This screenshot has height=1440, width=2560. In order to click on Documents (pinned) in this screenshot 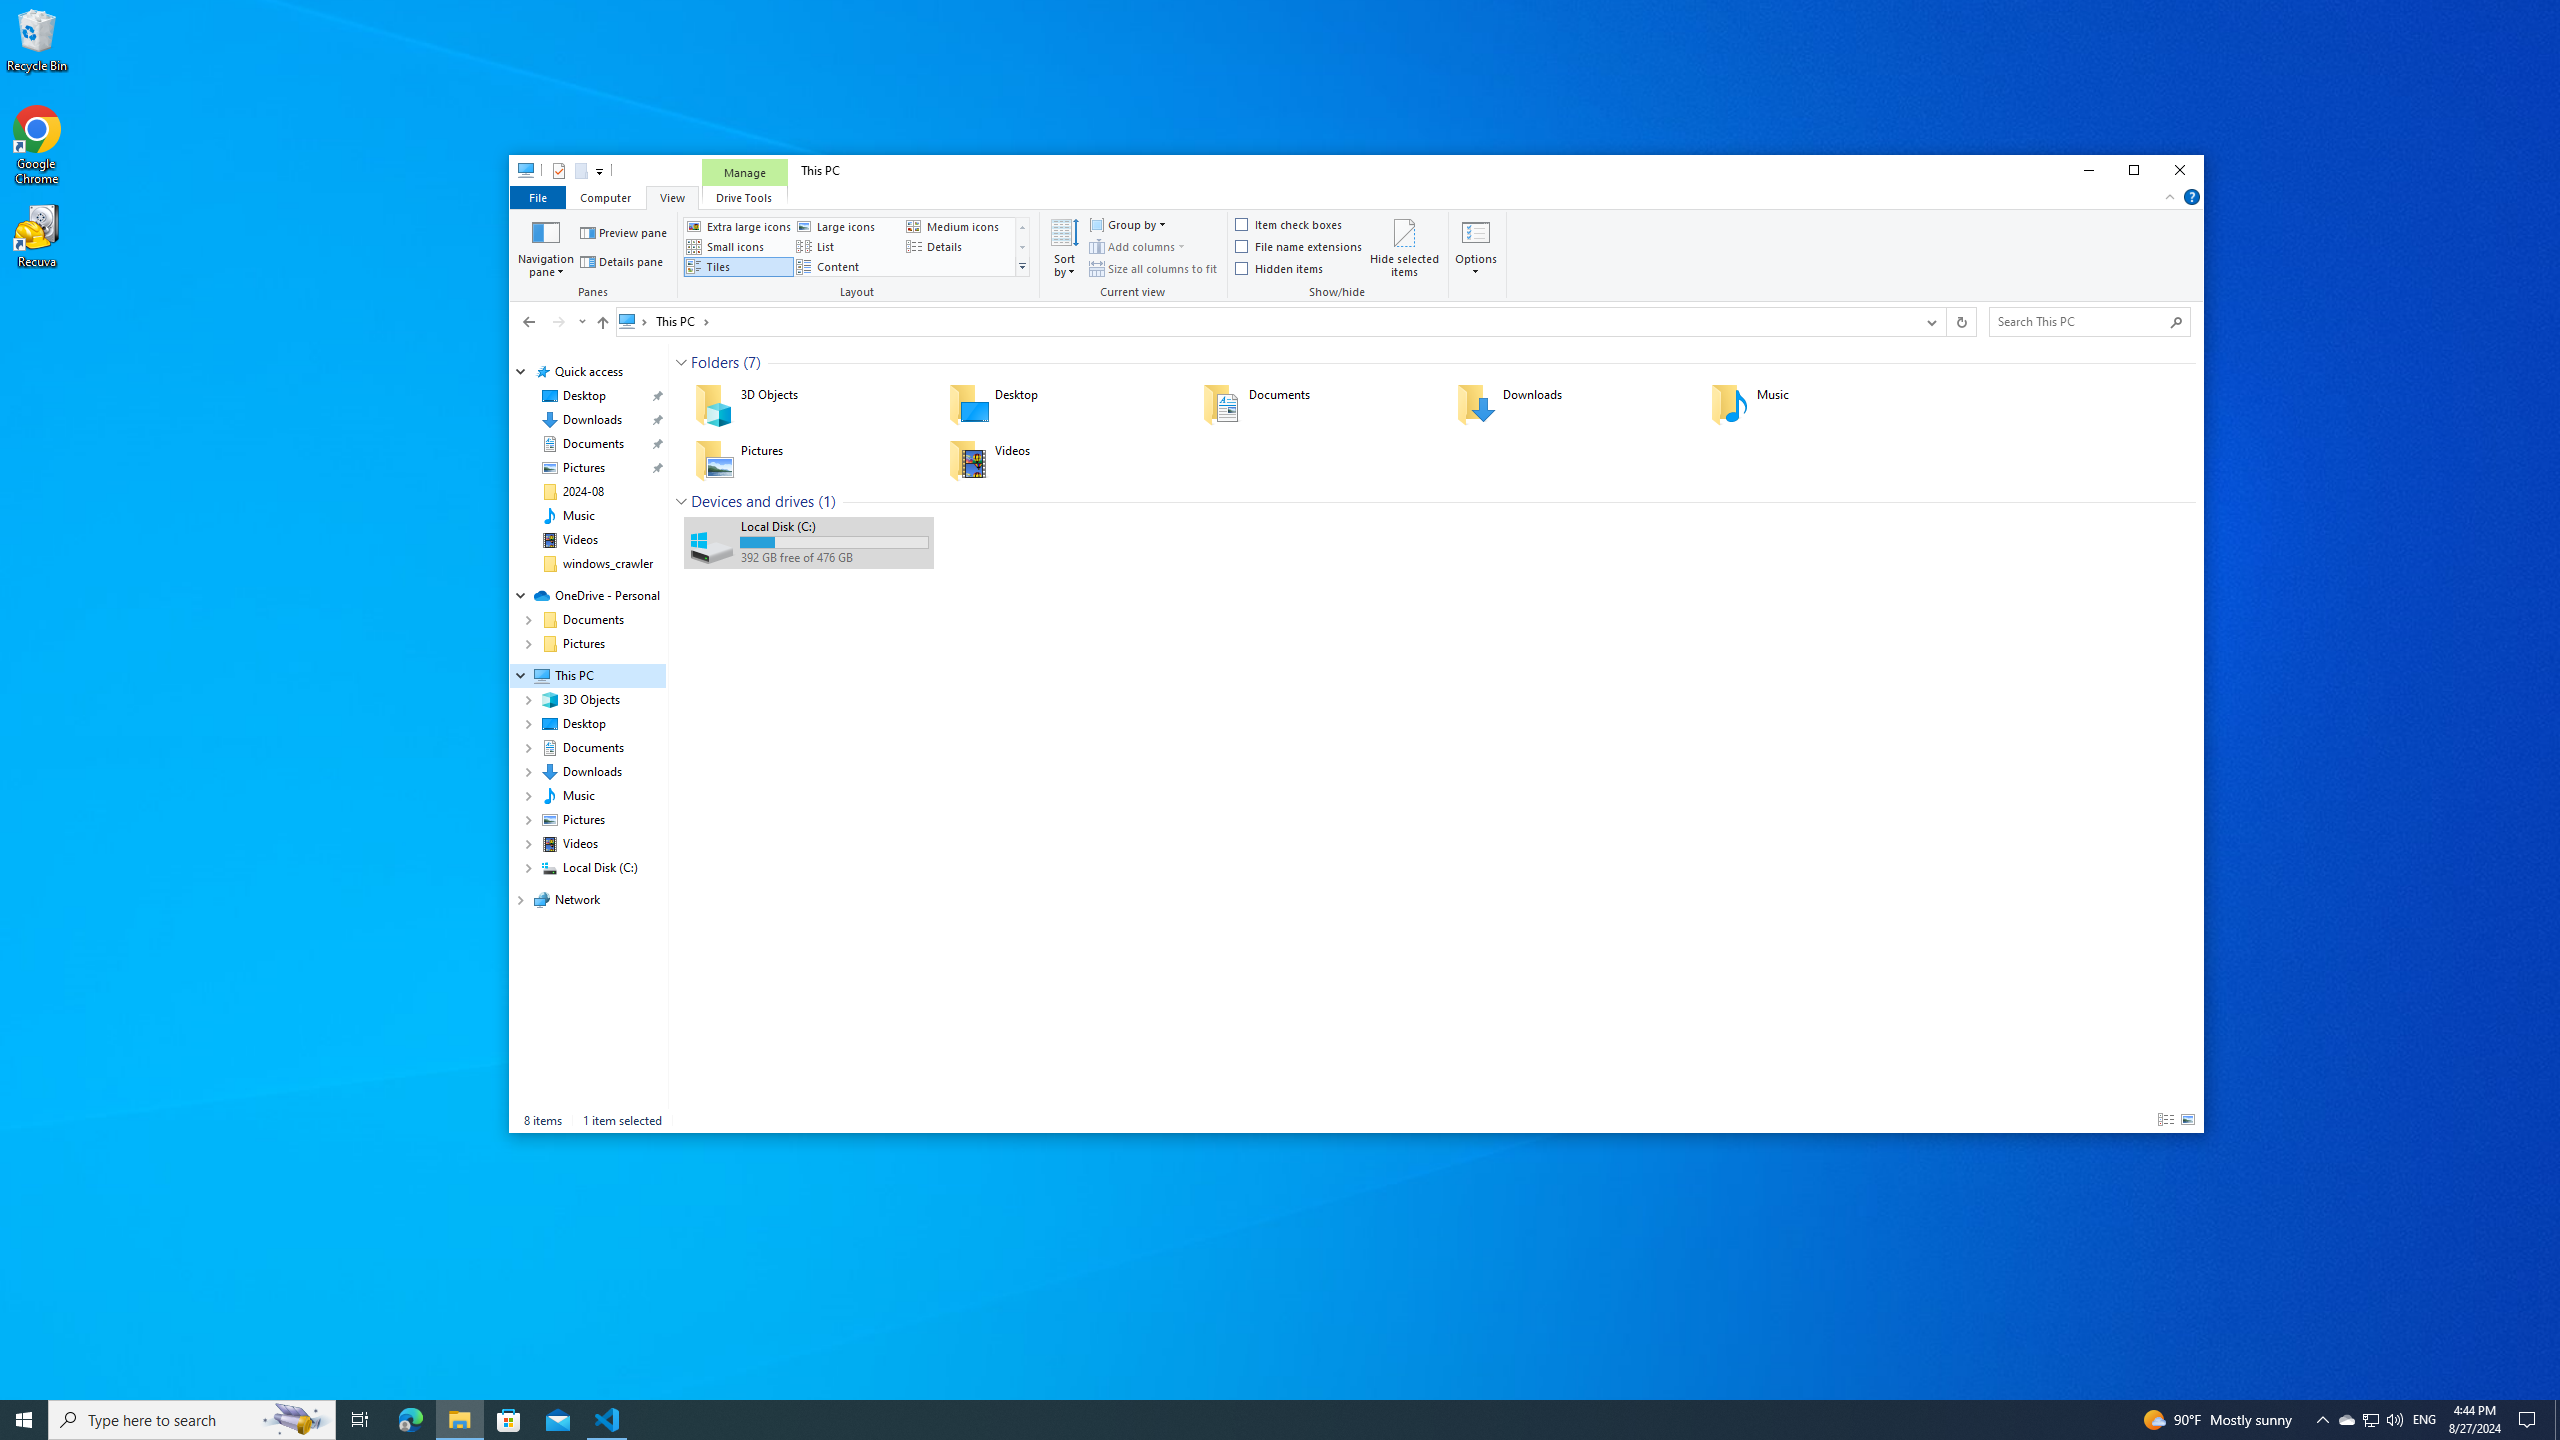, I will do `click(594, 444)`.